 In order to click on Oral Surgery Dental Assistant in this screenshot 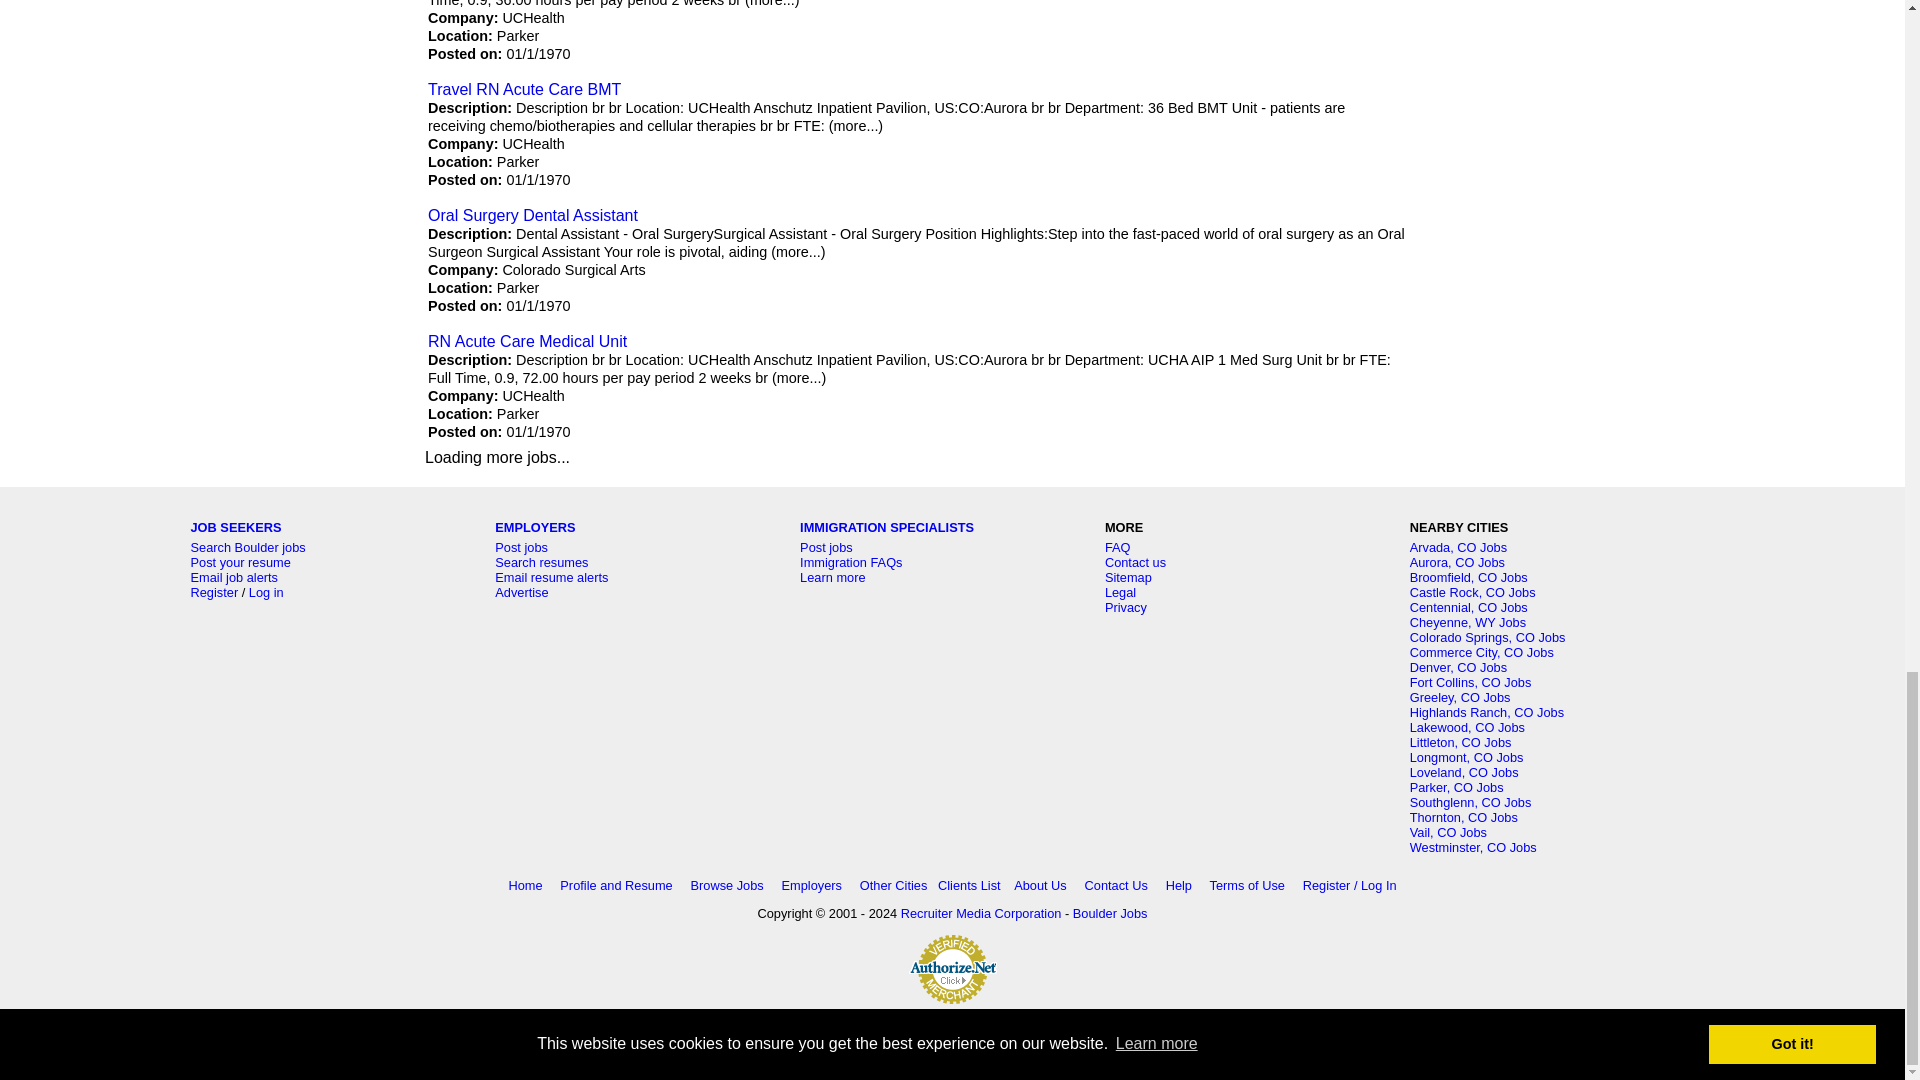, I will do `click(532, 215)`.